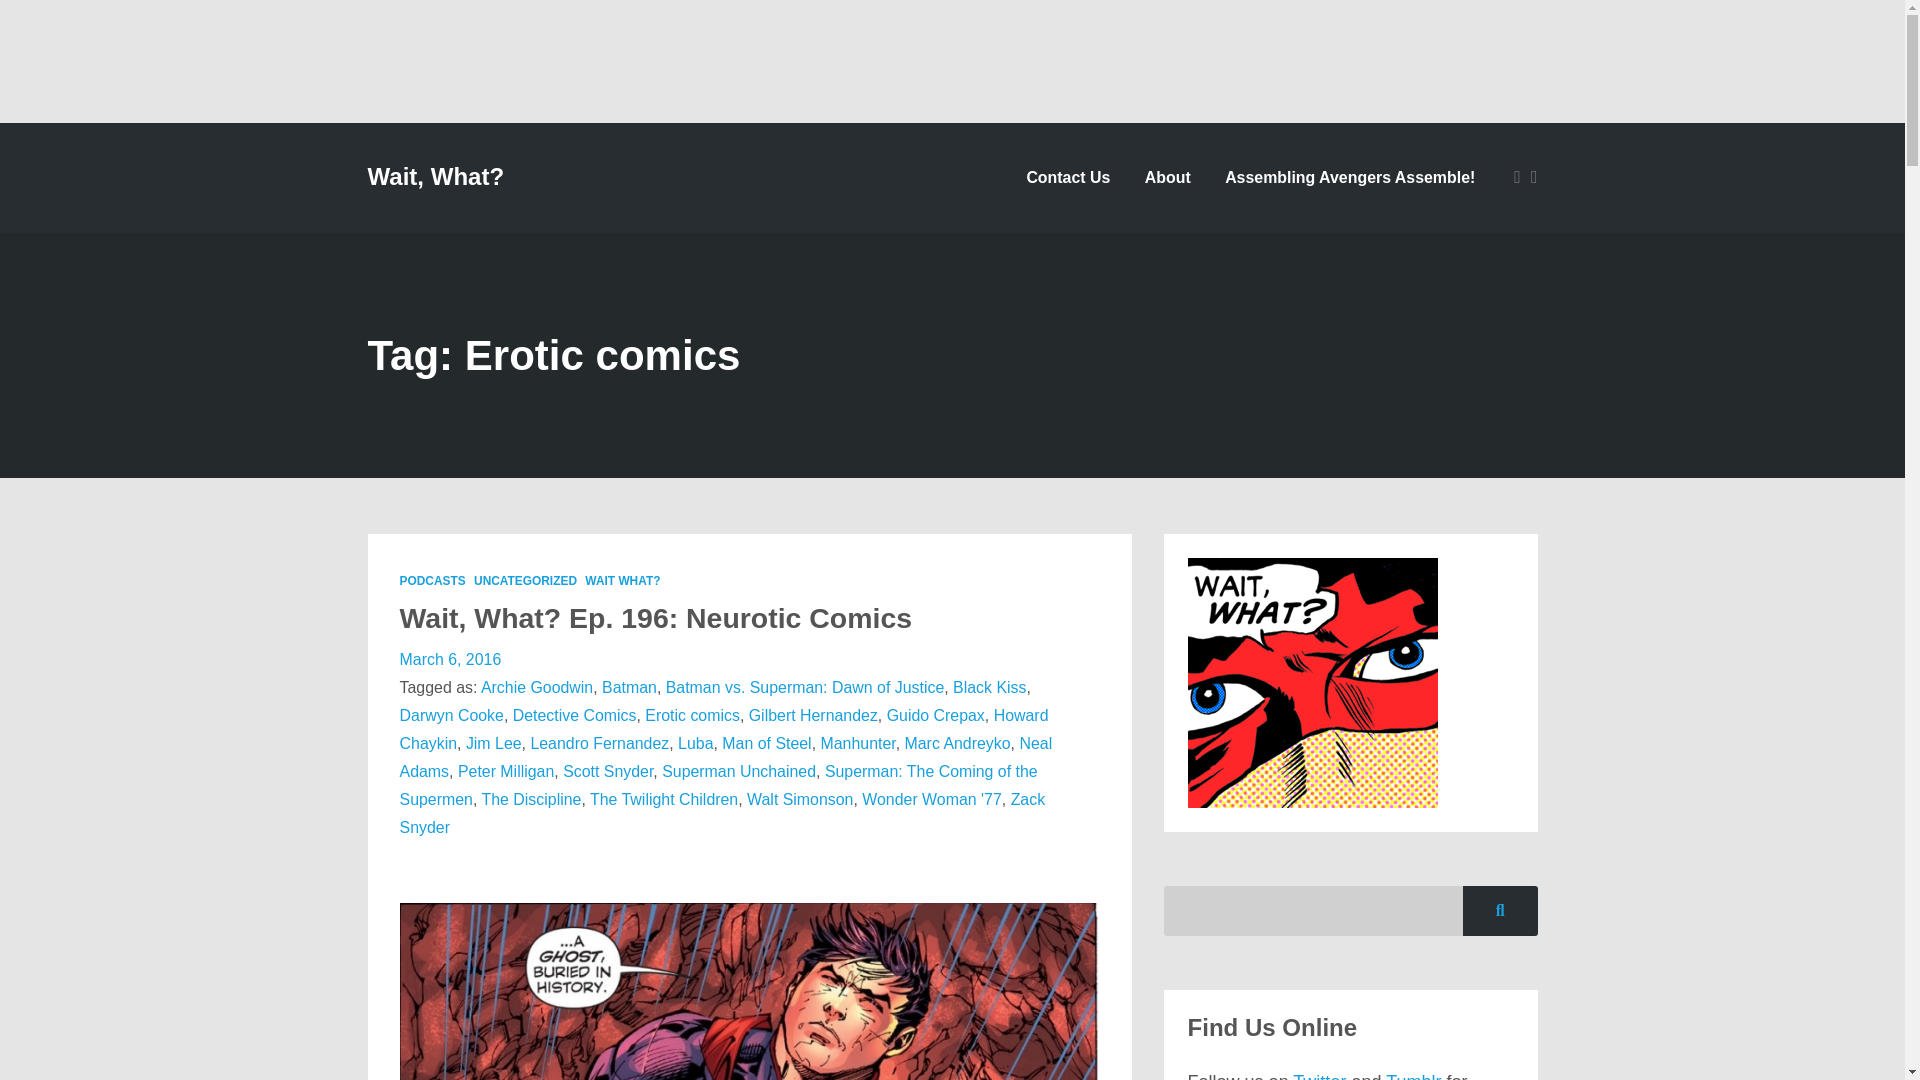 The height and width of the screenshot is (1080, 1920). I want to click on Marc Andreyko, so click(958, 743).